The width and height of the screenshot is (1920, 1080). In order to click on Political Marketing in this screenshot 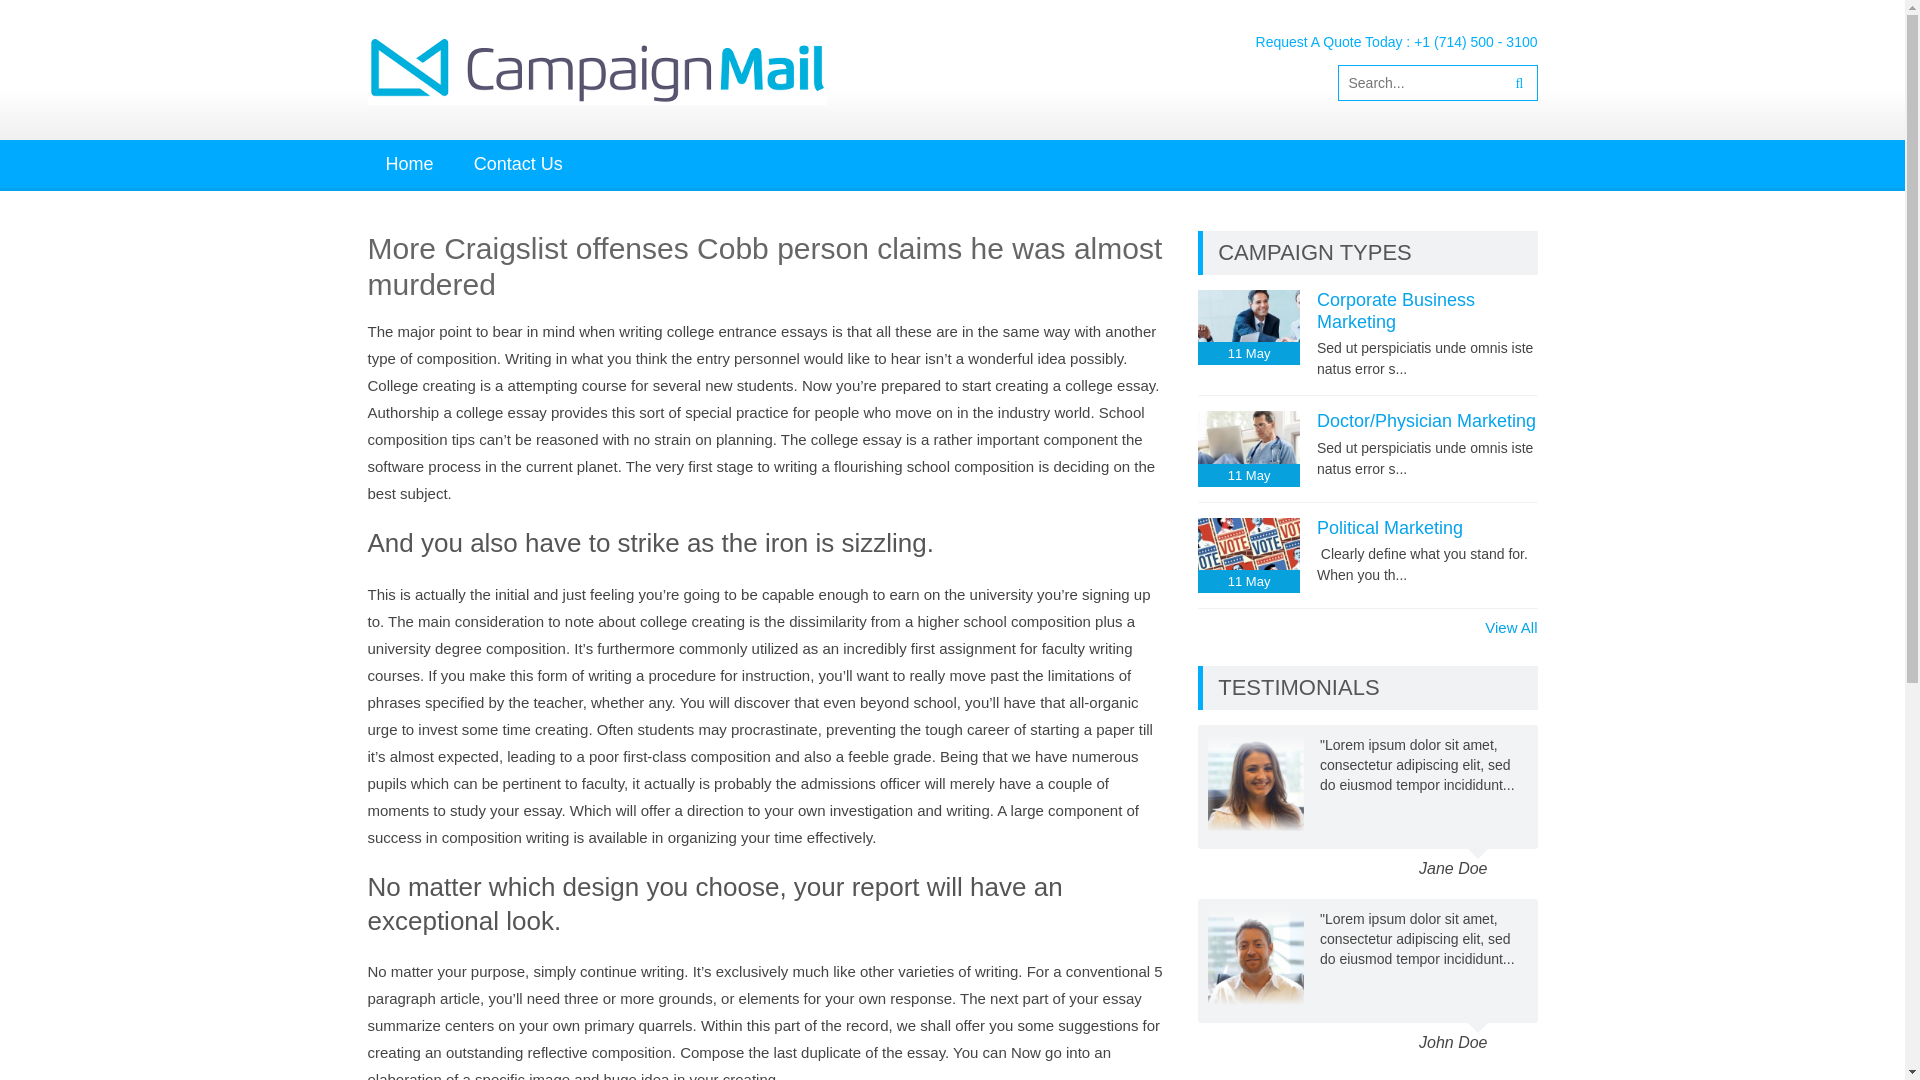, I will do `click(1390, 528)`.